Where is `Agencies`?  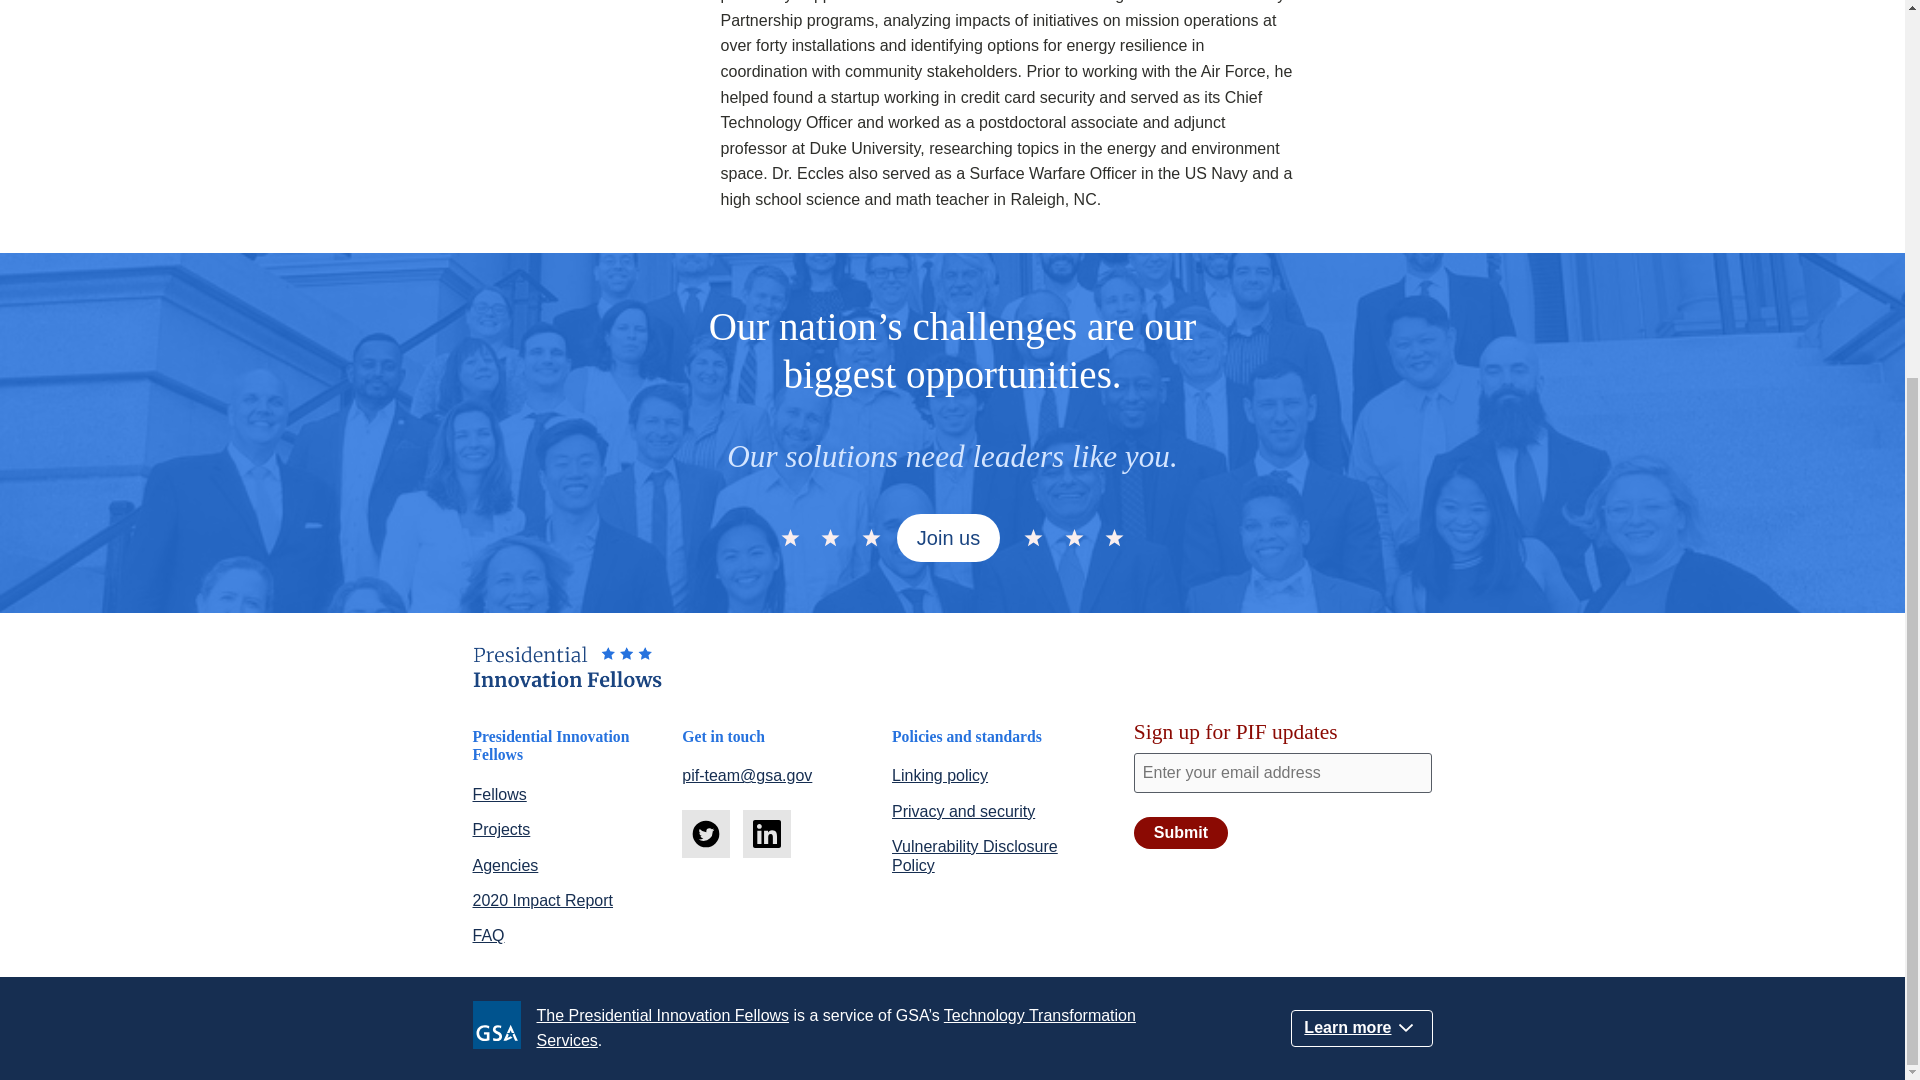 Agencies is located at coordinates (504, 865).